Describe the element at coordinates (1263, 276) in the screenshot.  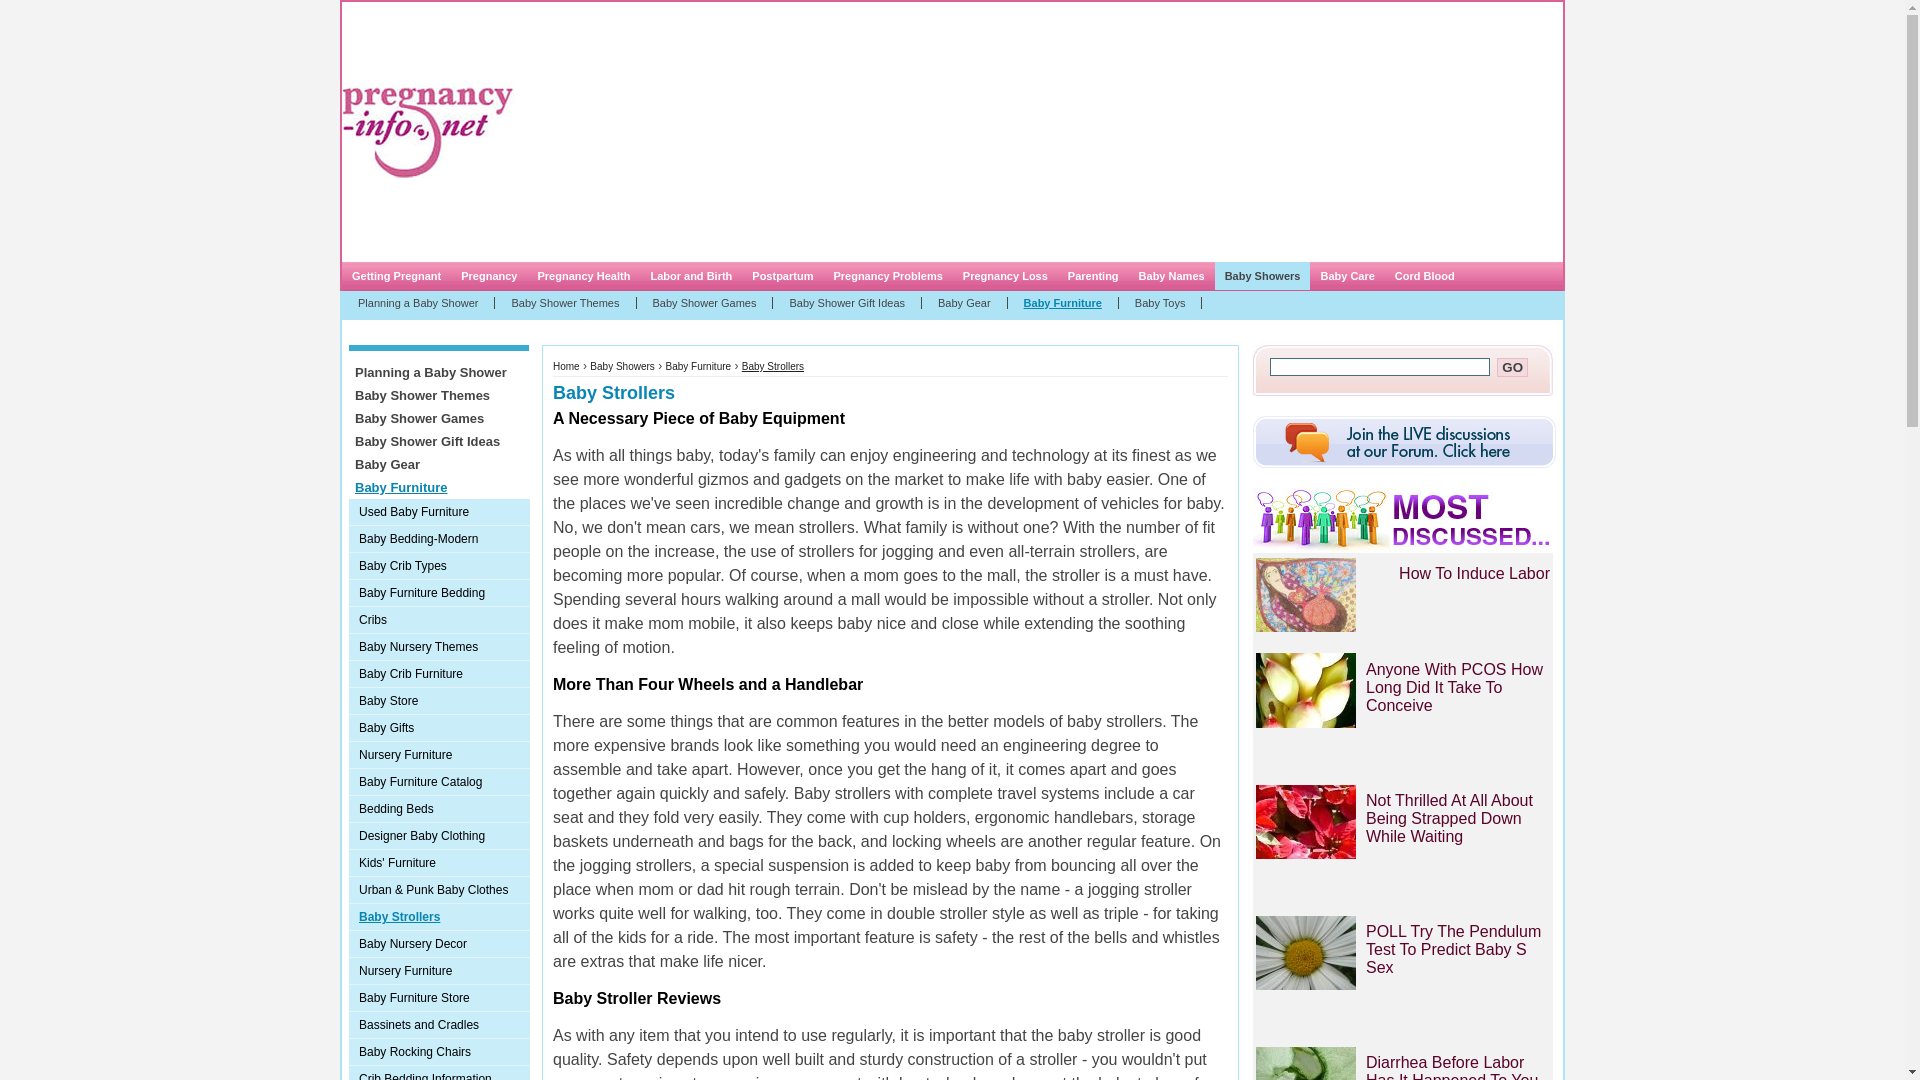
I see `Baby Showers` at that location.